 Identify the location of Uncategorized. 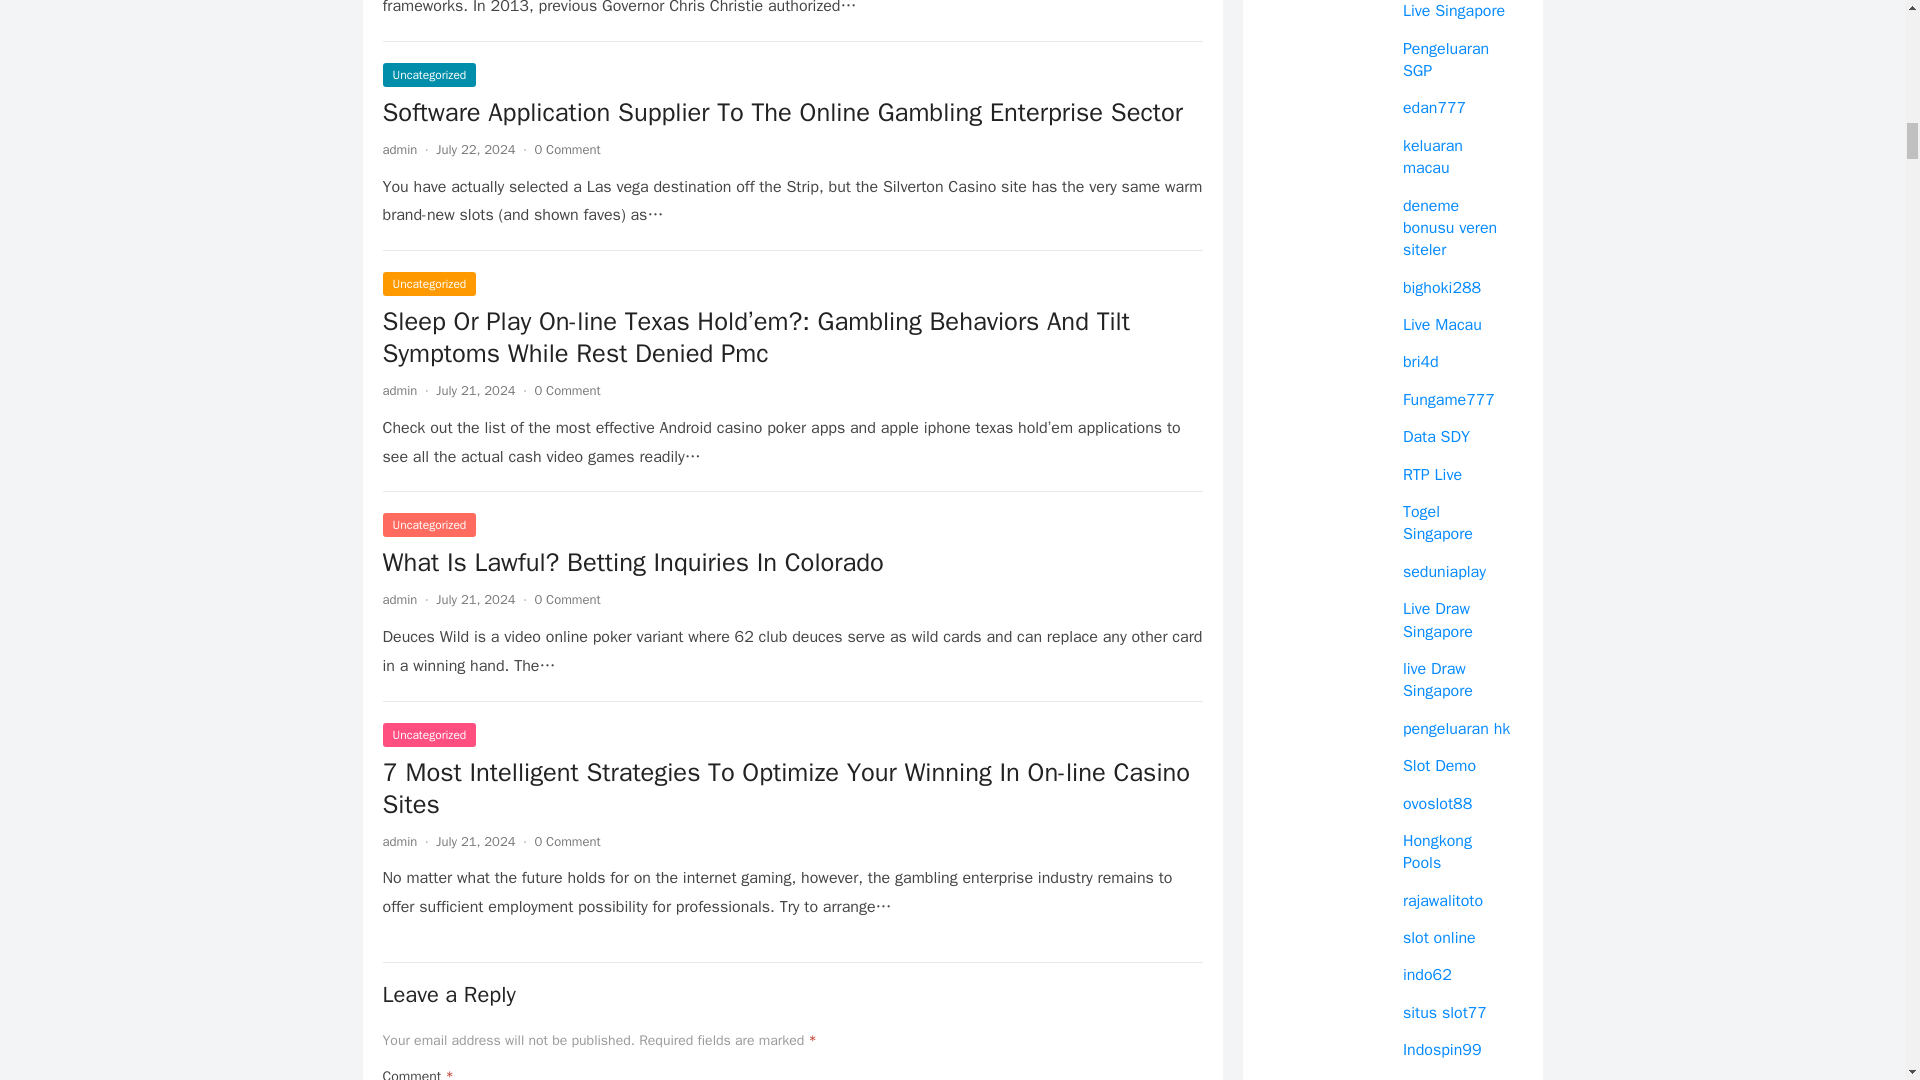
(429, 284).